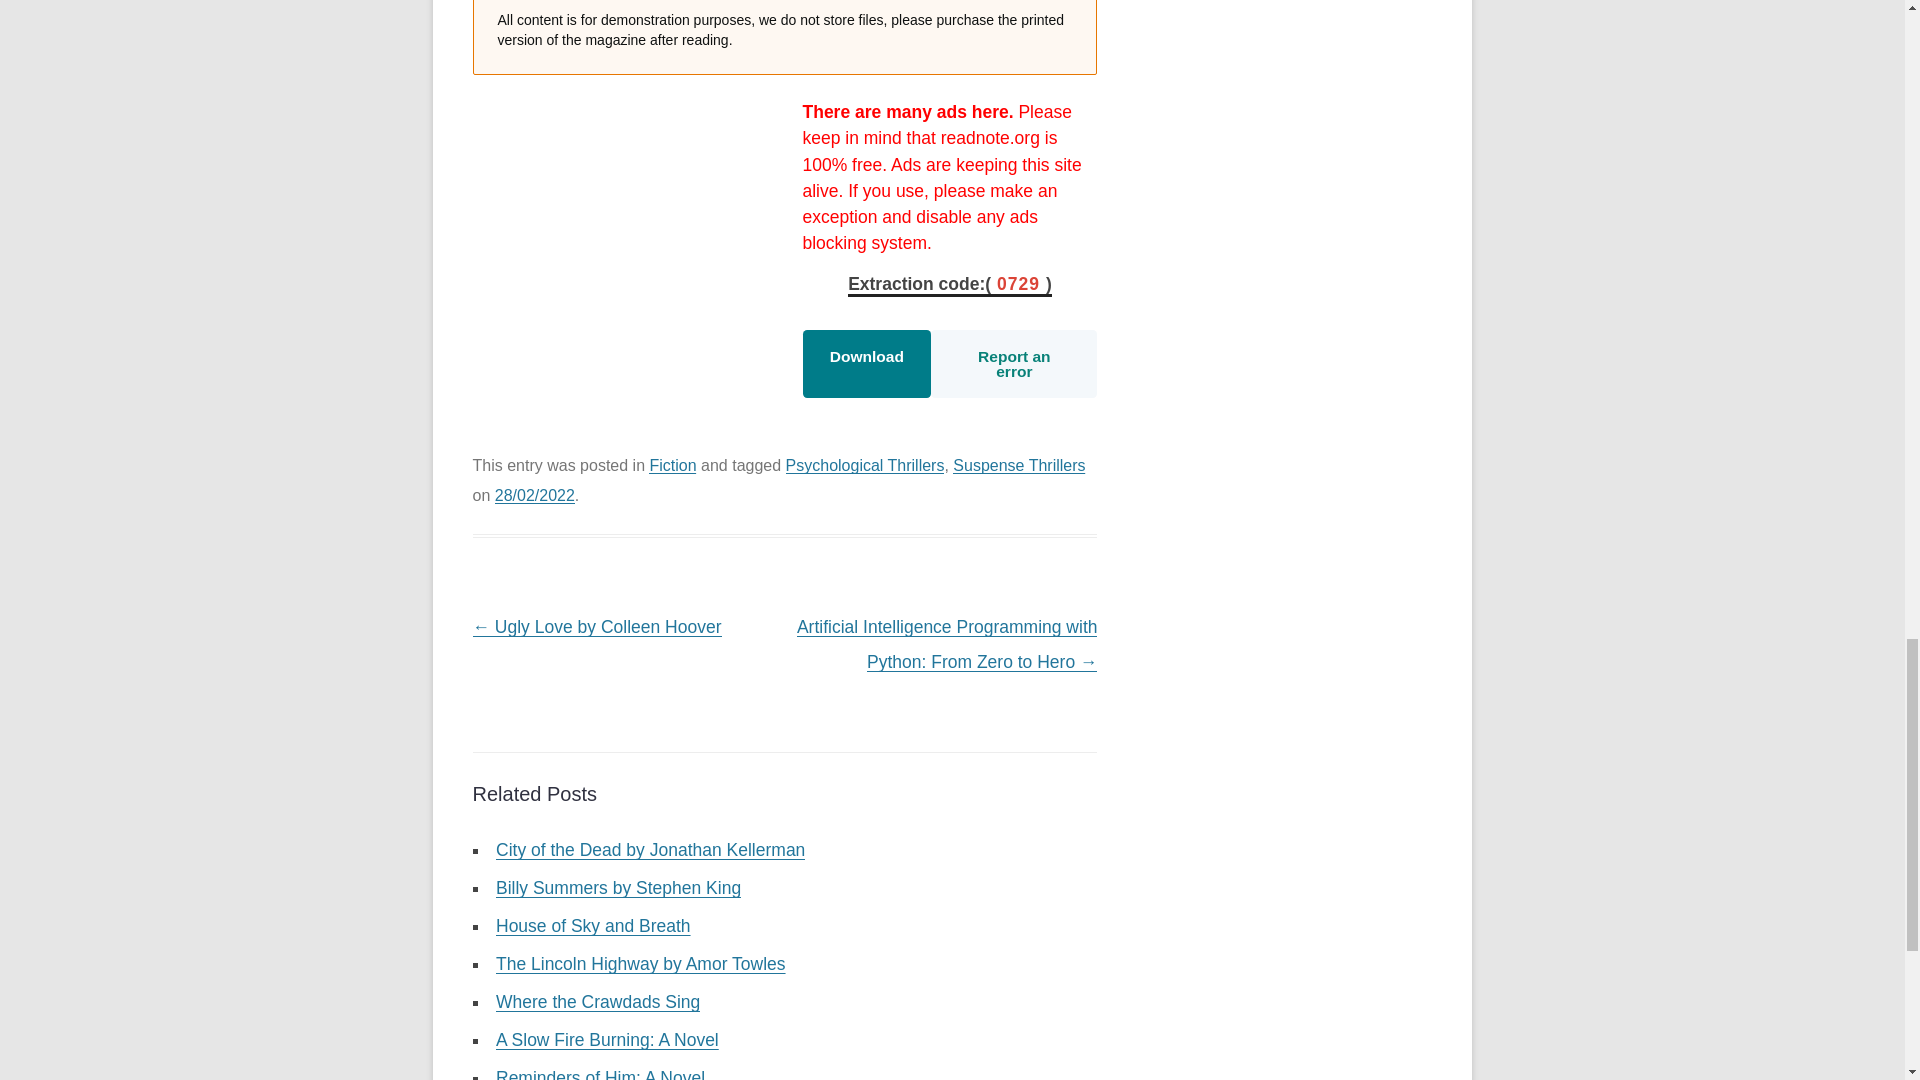 Image resolution: width=1920 pixels, height=1080 pixels. What do you see at coordinates (1018, 465) in the screenshot?
I see `Suspense Thrillers` at bounding box center [1018, 465].